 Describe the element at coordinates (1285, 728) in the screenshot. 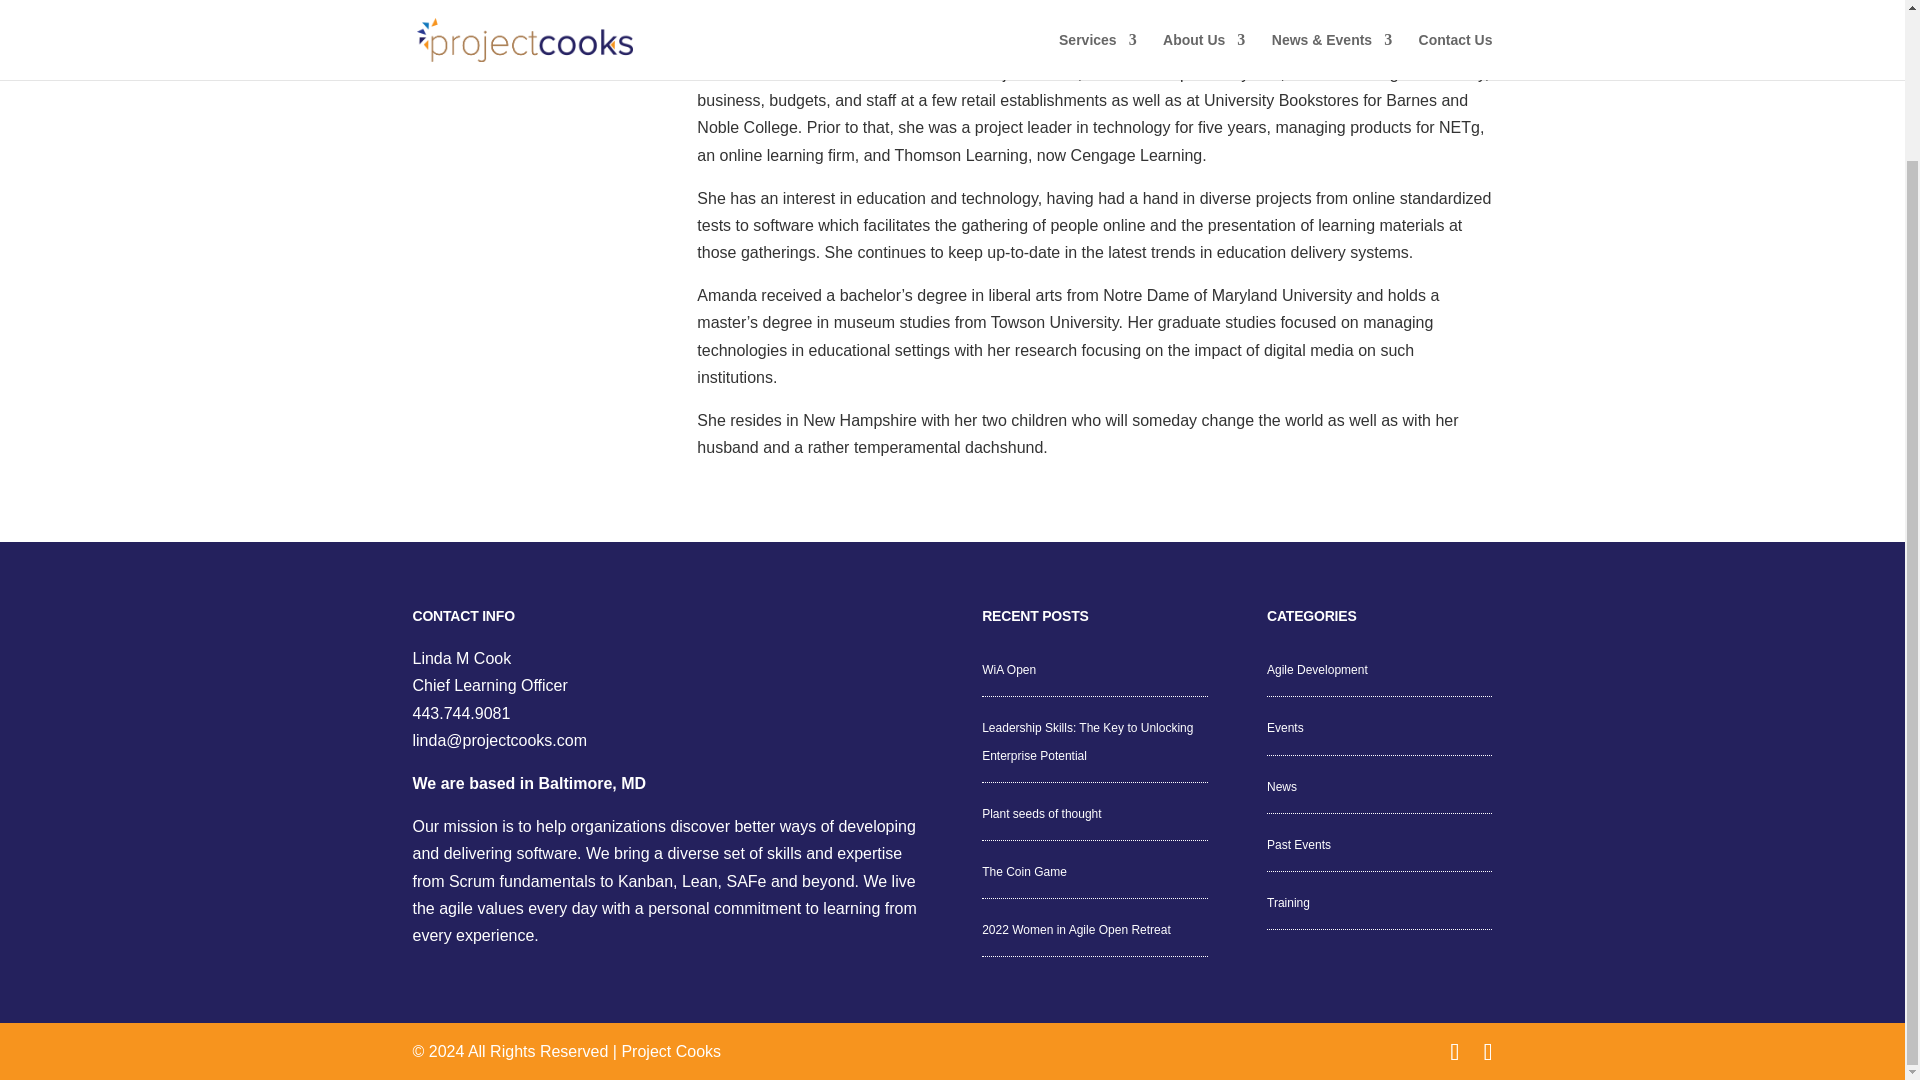

I see `Events` at that location.